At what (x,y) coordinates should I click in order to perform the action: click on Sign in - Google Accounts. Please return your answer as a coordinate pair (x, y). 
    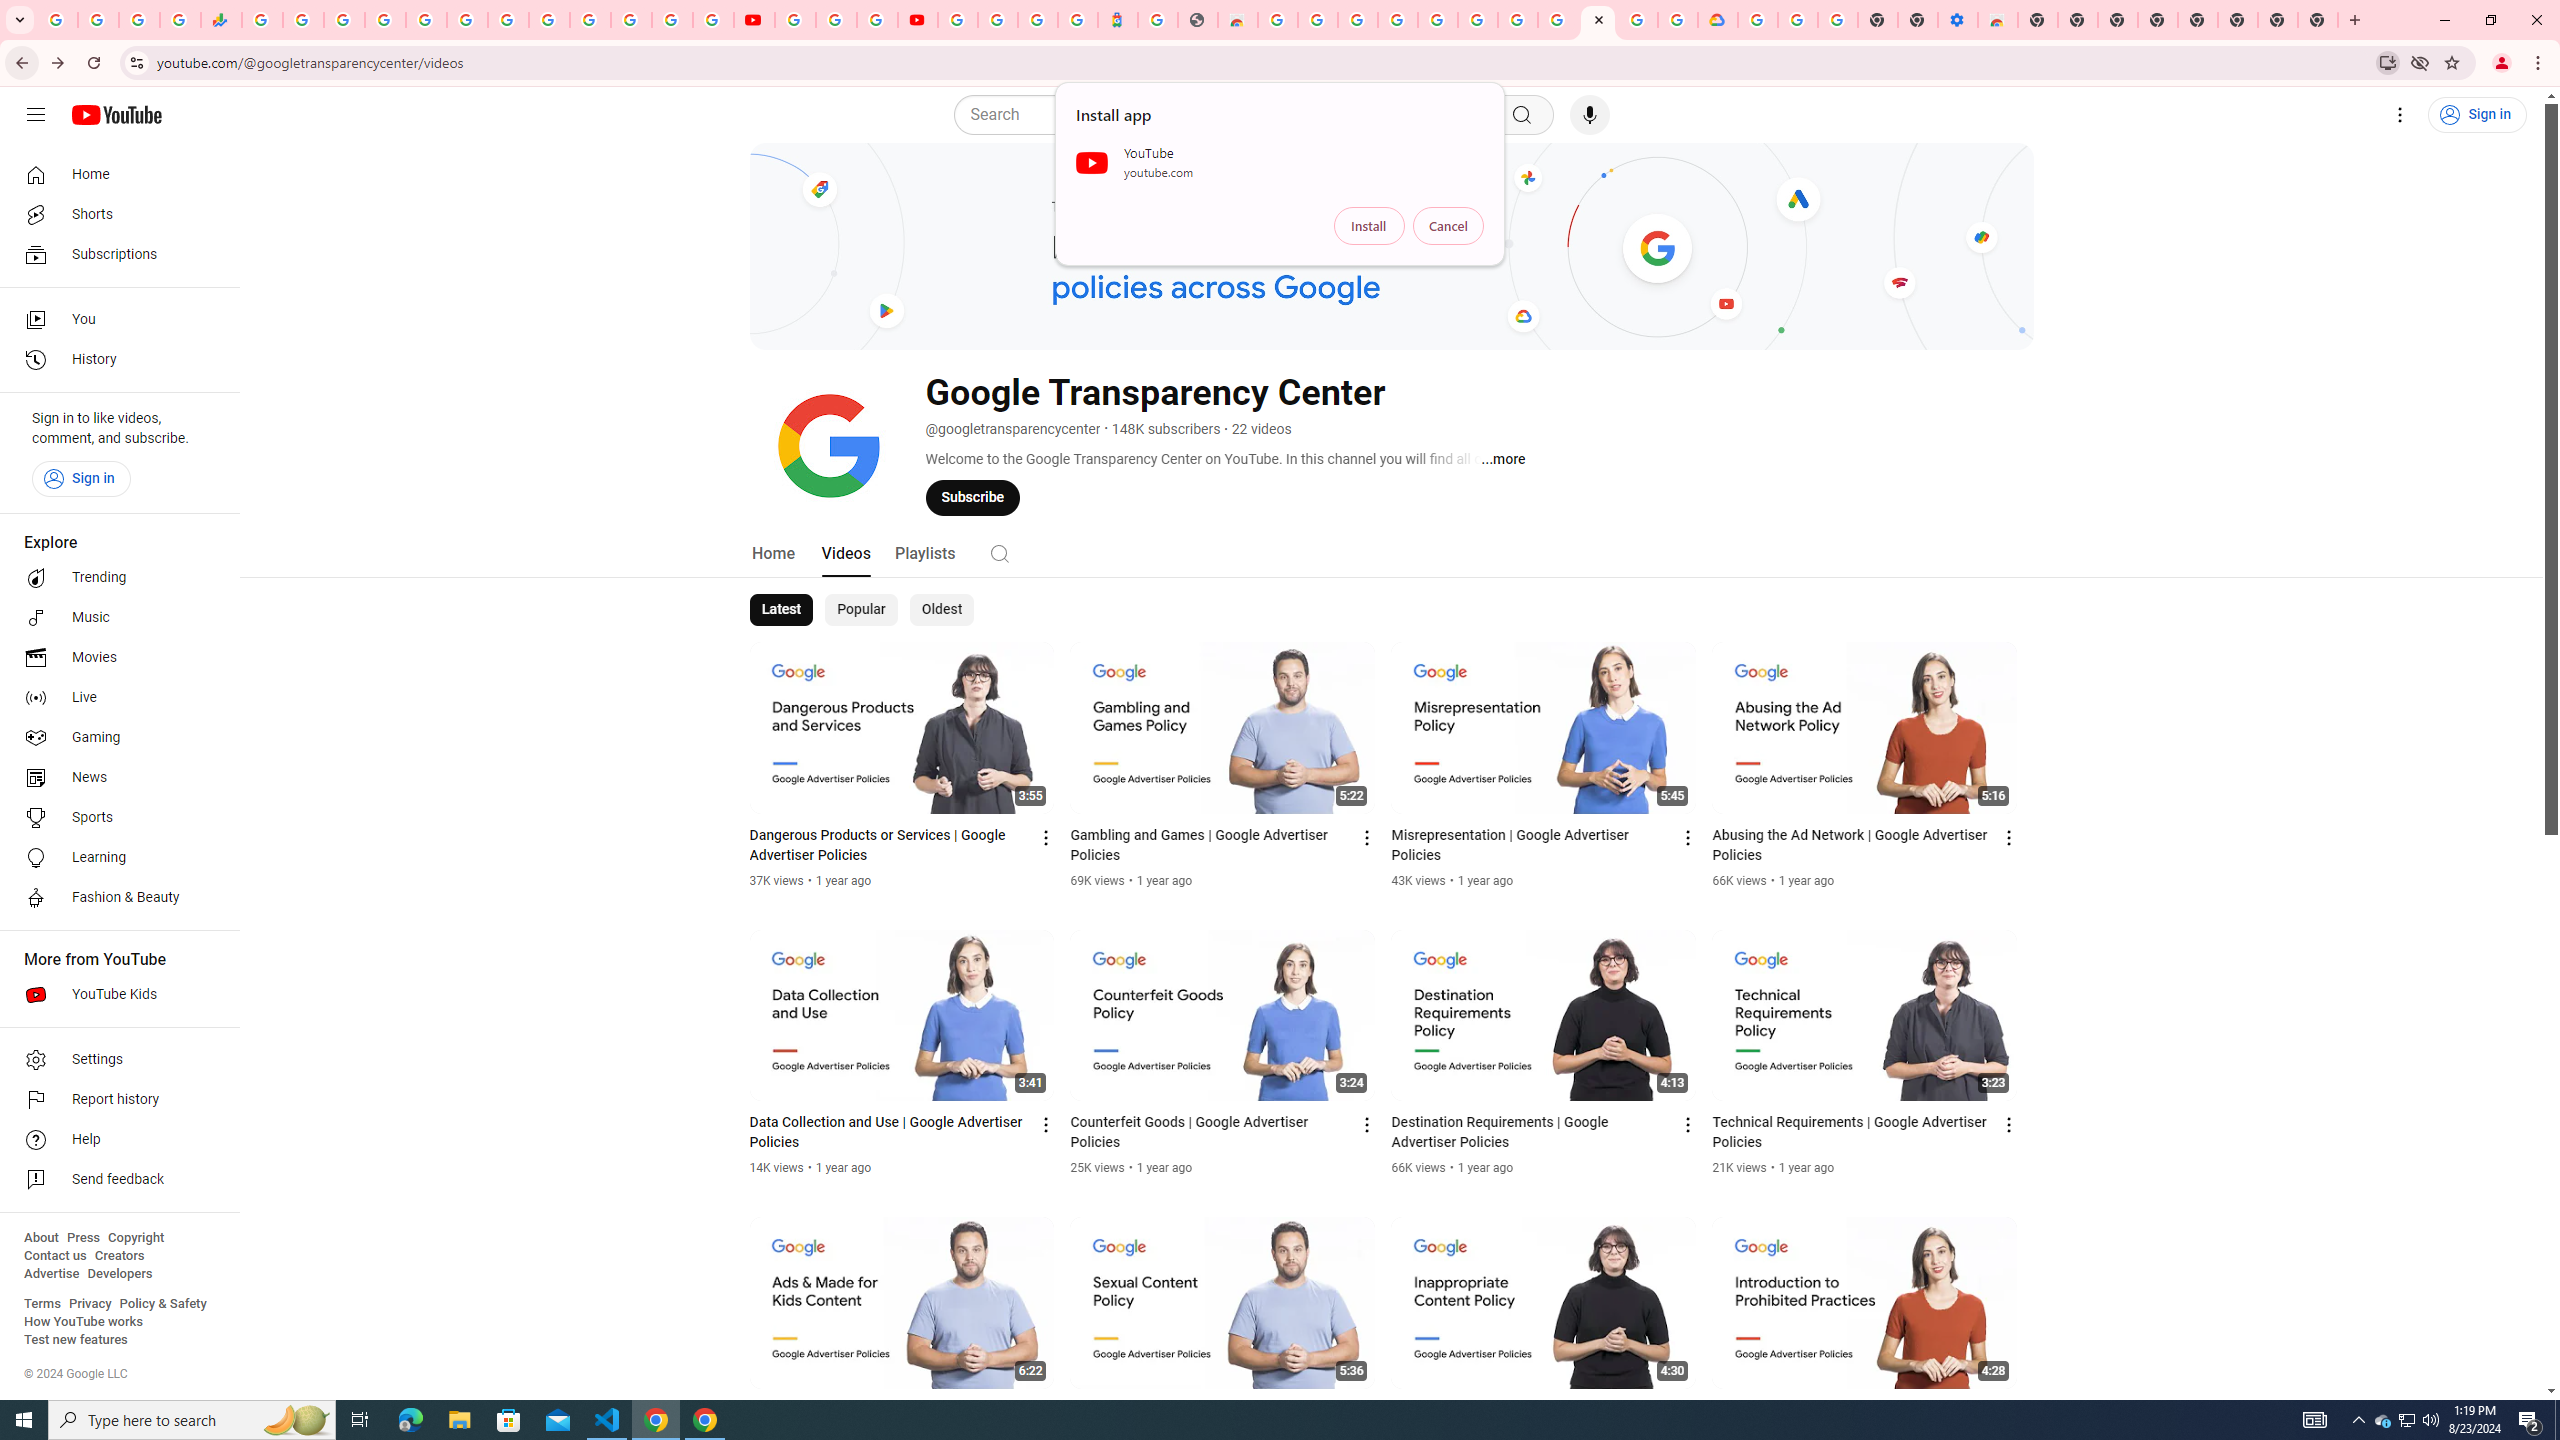
    Looking at the image, I should click on (384, 20).